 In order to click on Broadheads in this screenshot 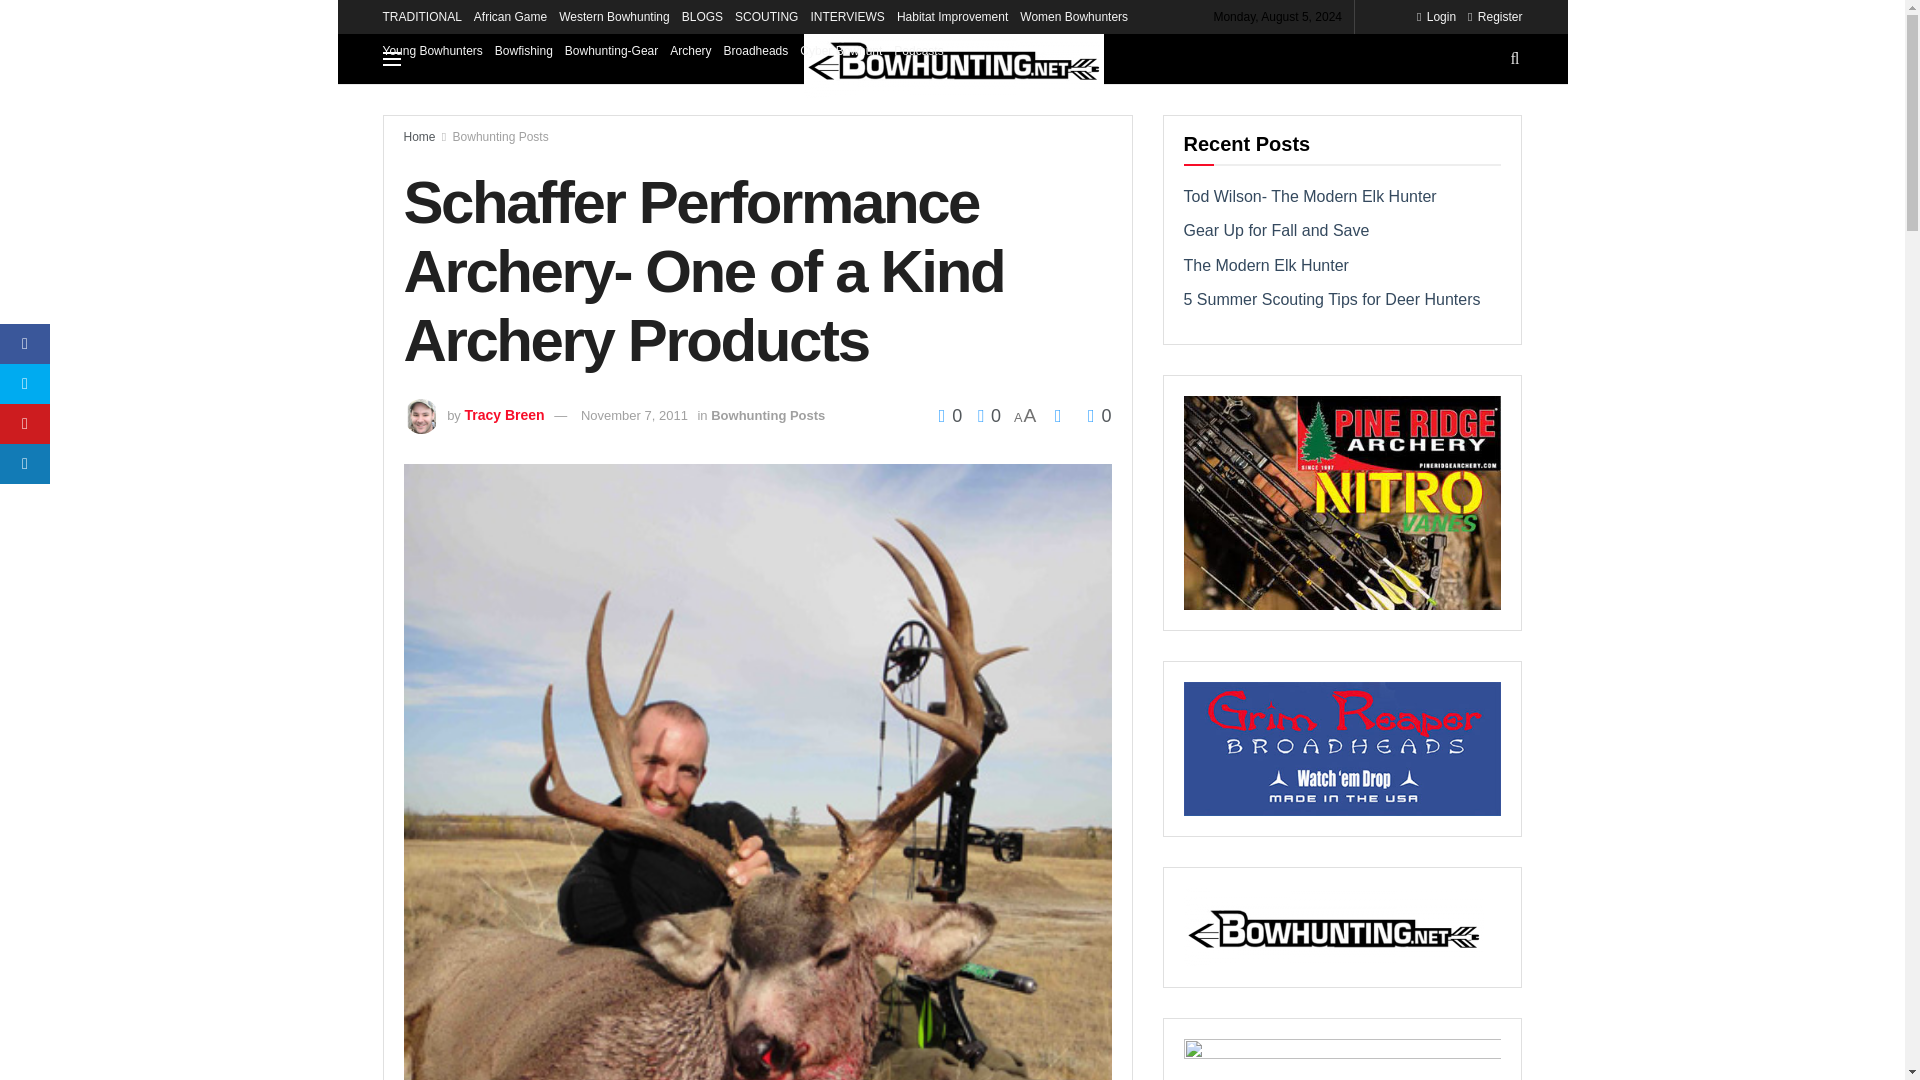, I will do `click(756, 50)`.